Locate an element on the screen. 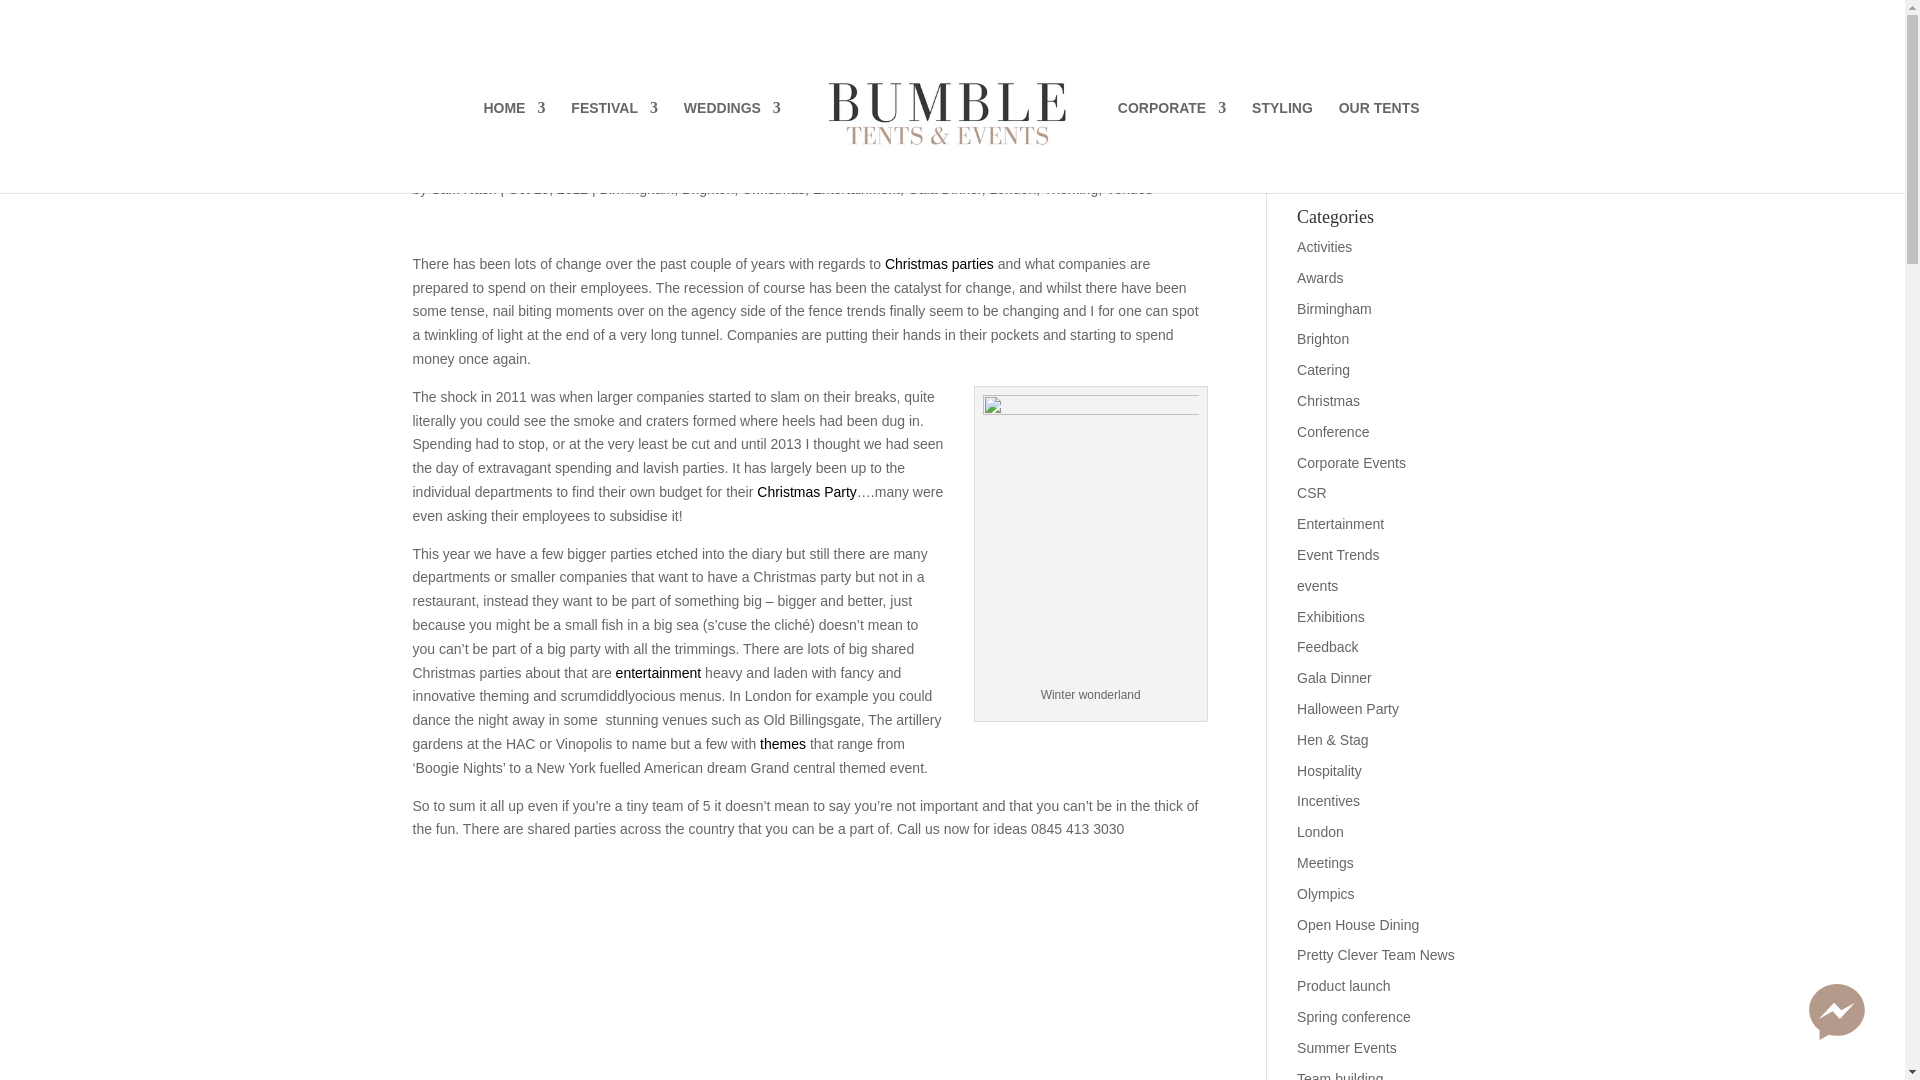 This screenshot has height=1080, width=1920. Search is located at coordinates (1460, 158).